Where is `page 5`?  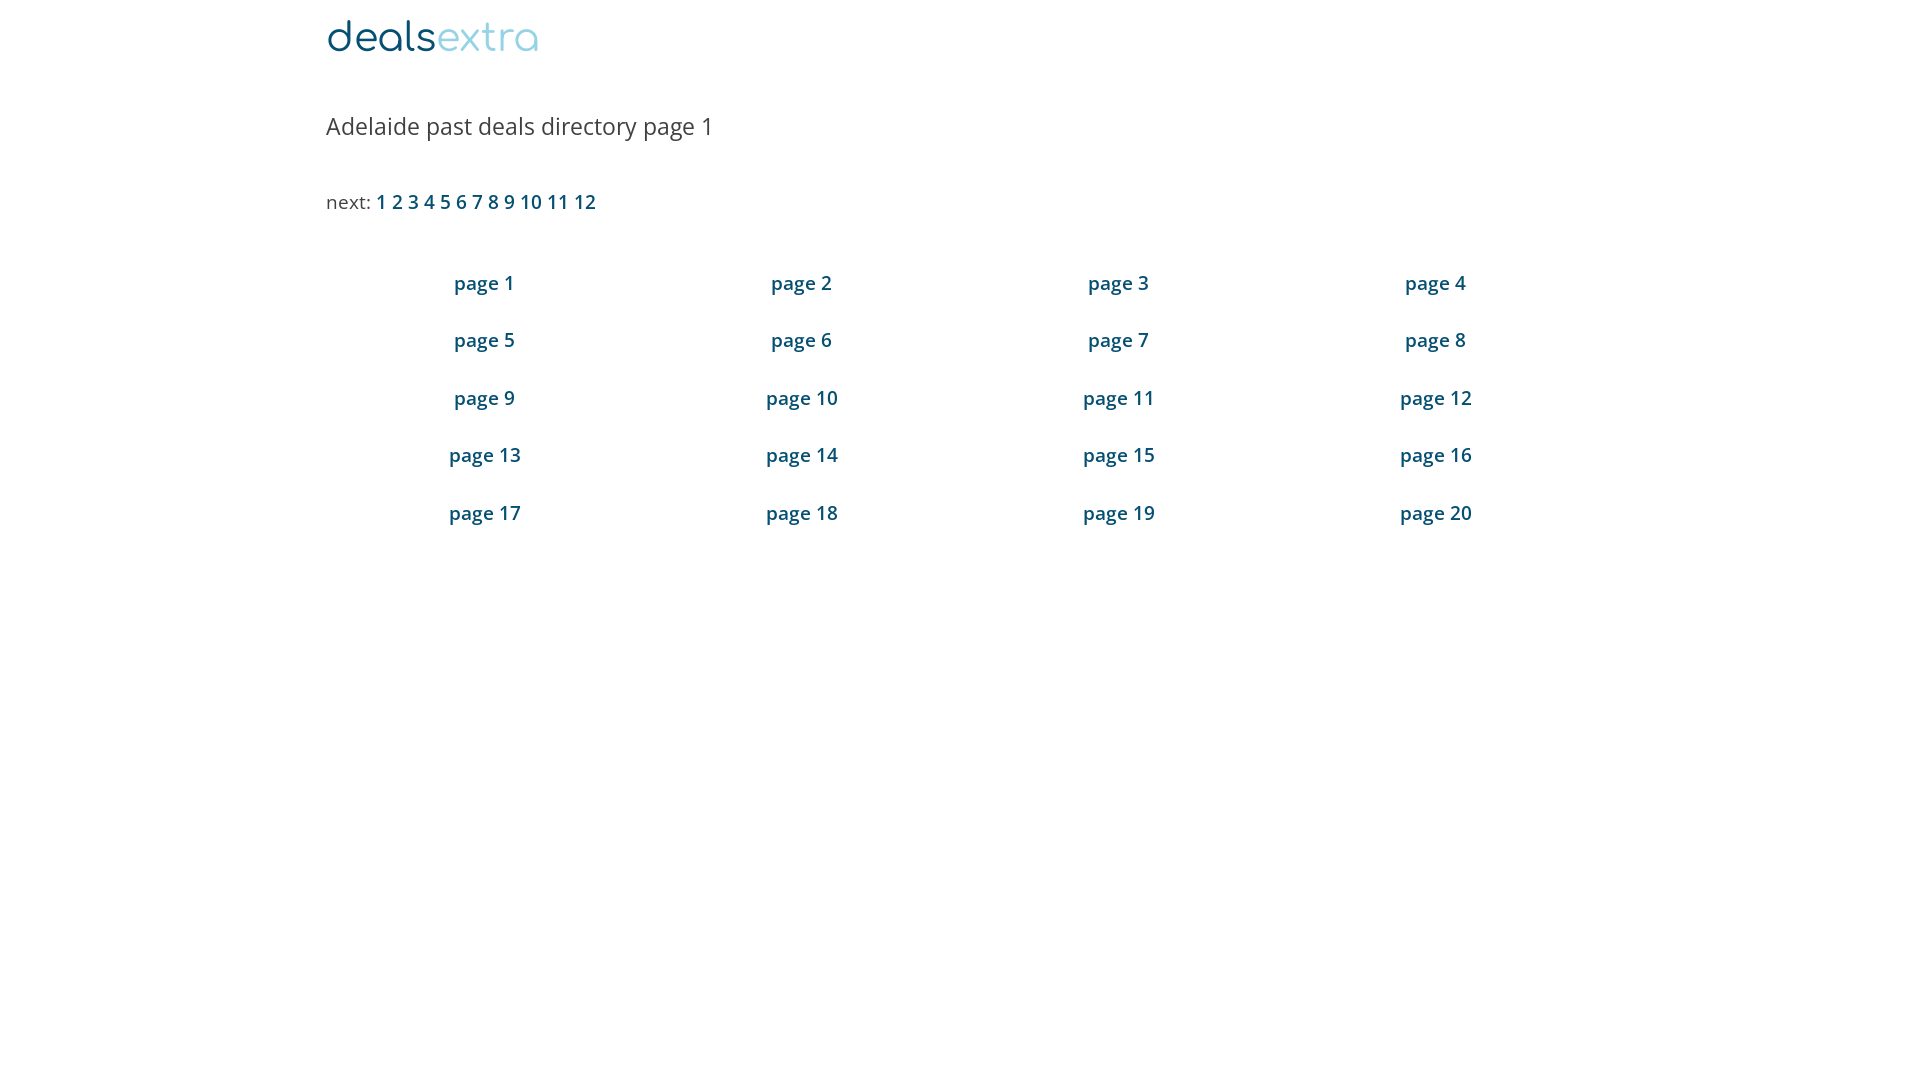 page 5 is located at coordinates (484, 340).